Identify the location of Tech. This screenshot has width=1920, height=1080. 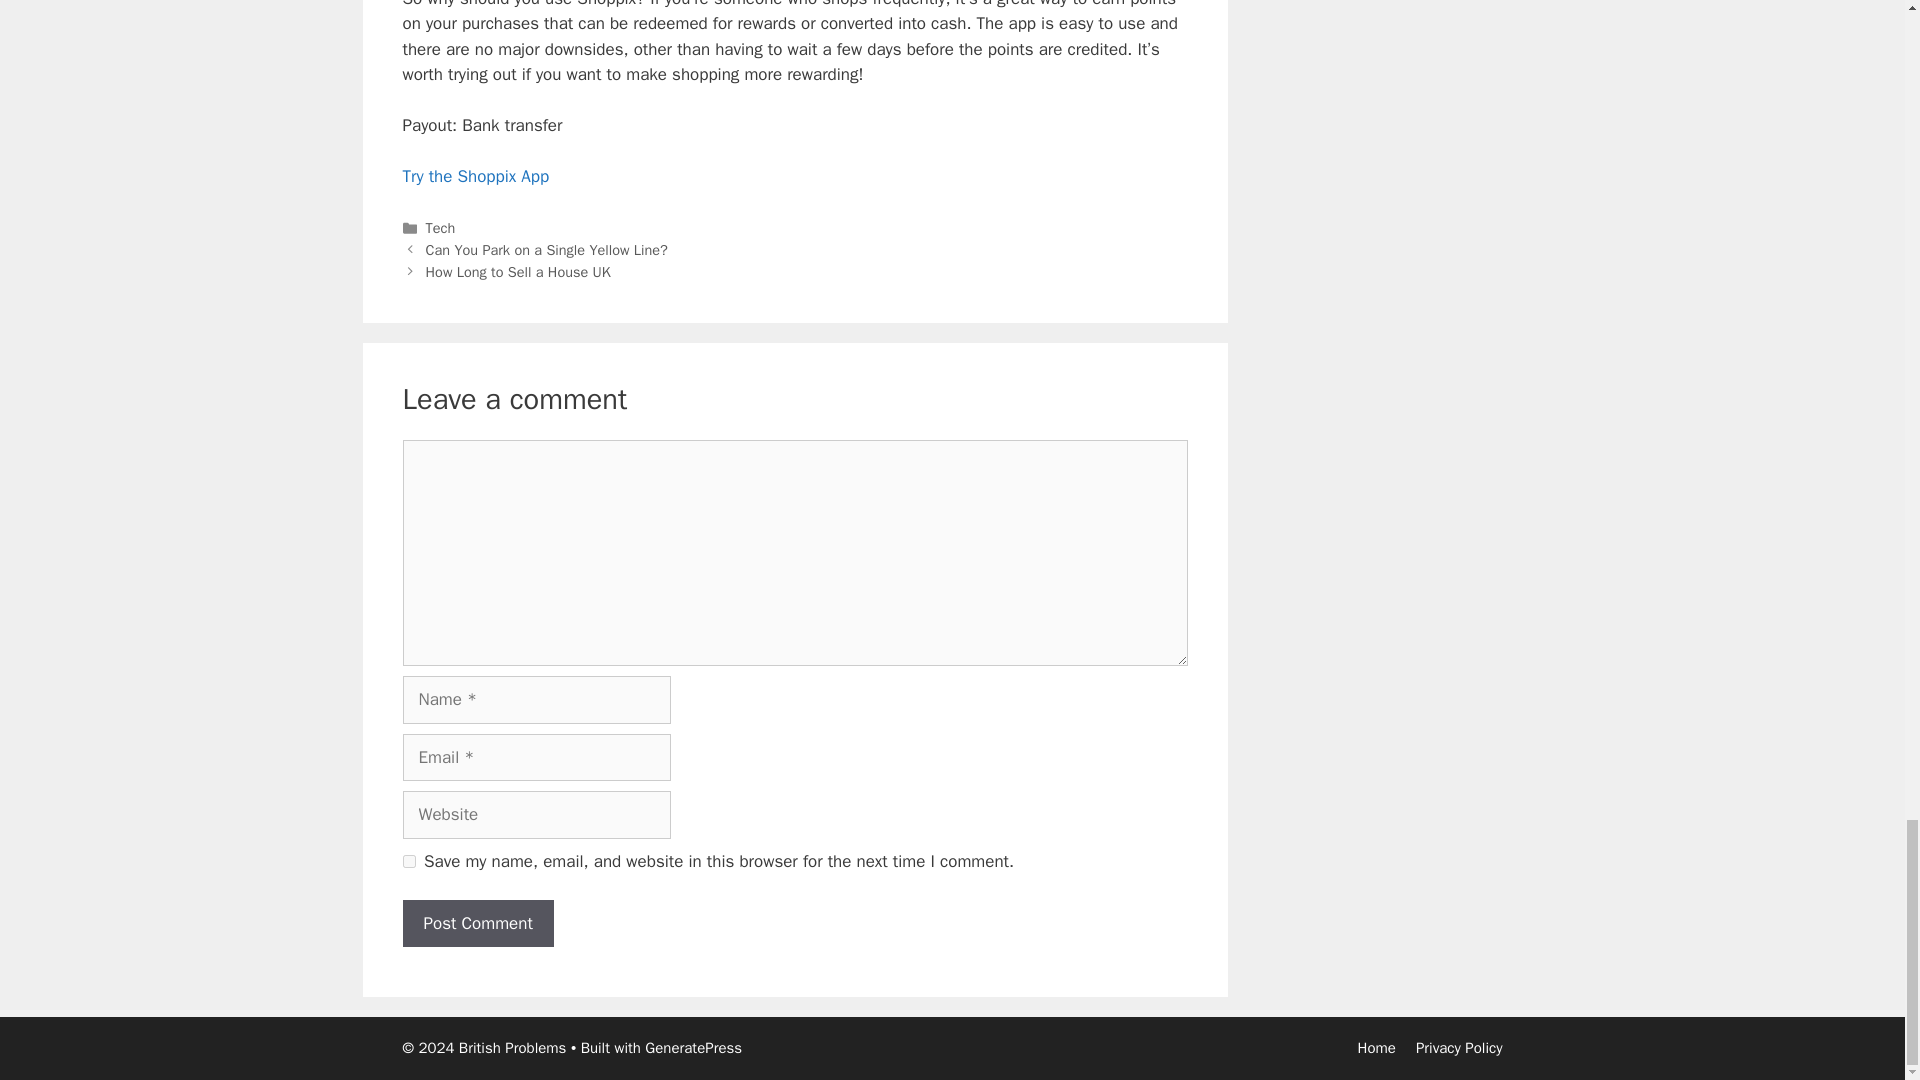
(441, 228).